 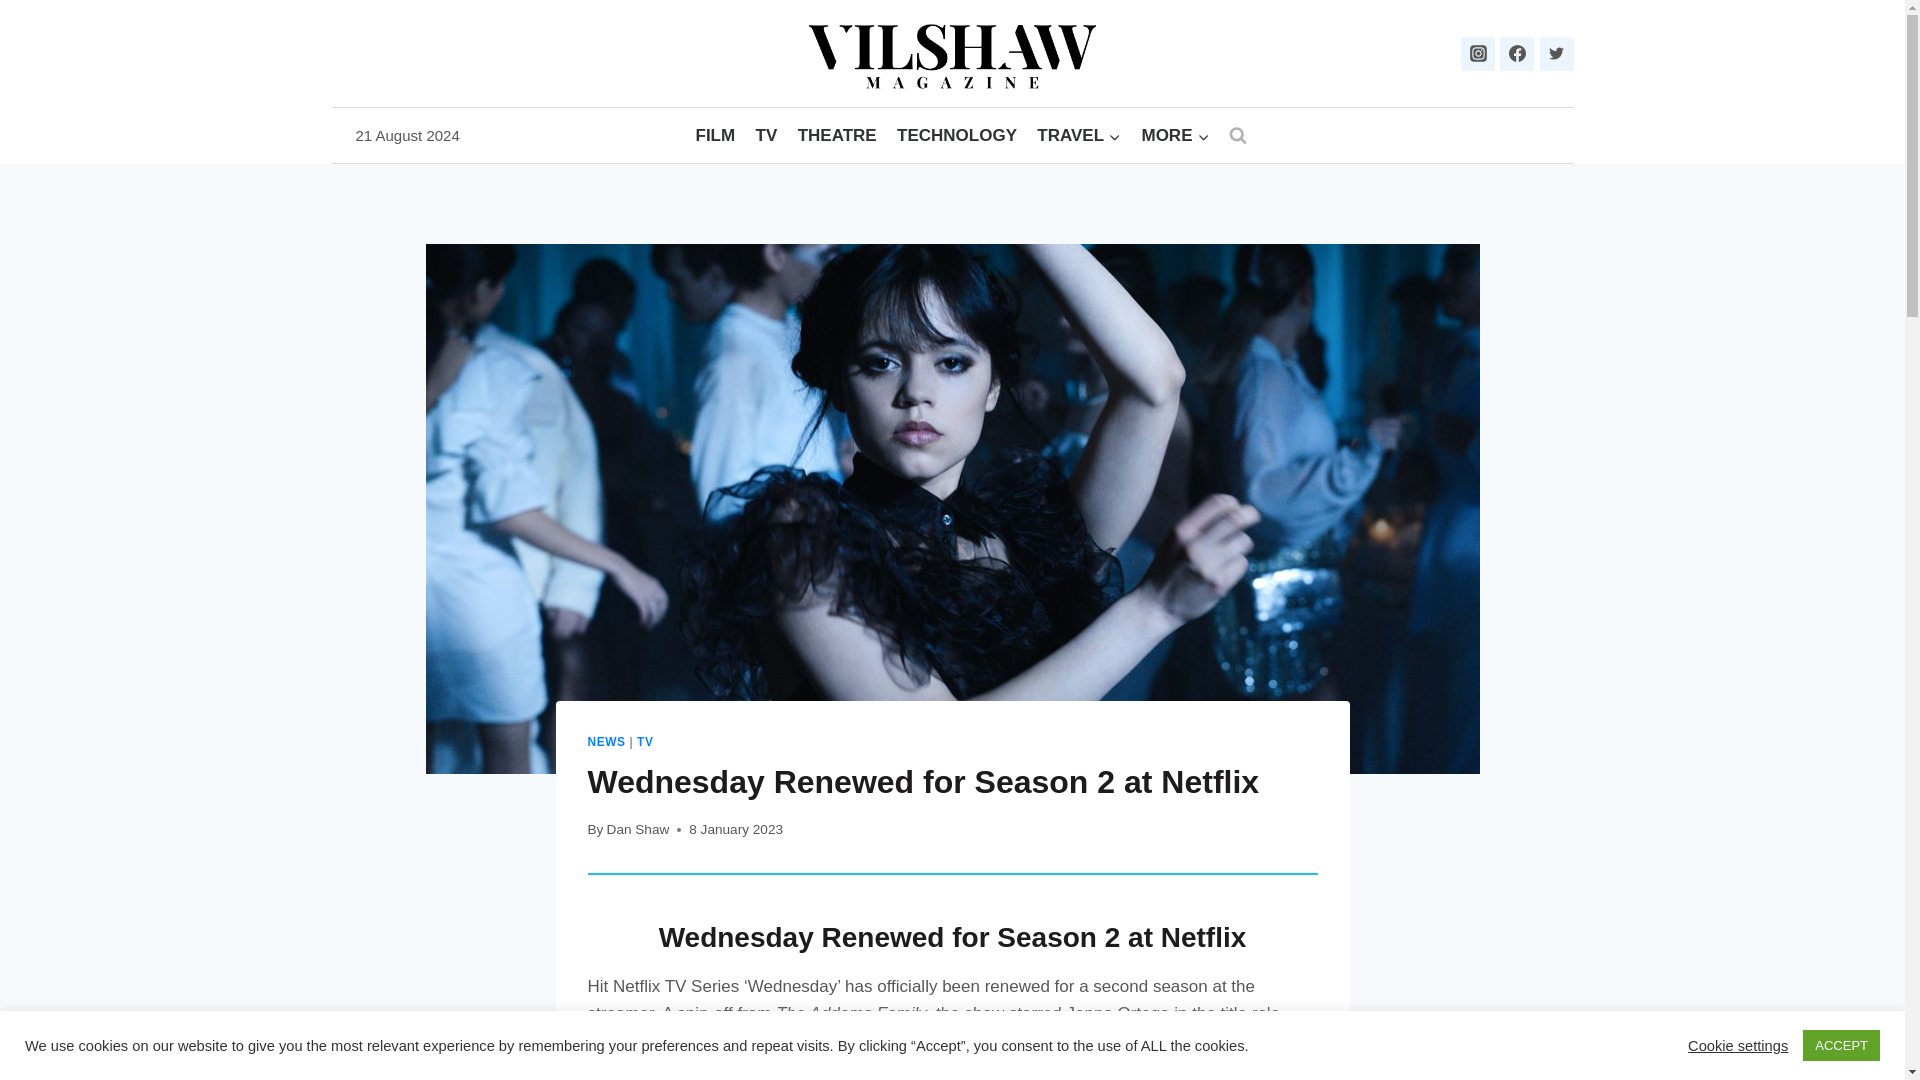 What do you see at coordinates (714, 136) in the screenshot?
I see `FILM` at bounding box center [714, 136].